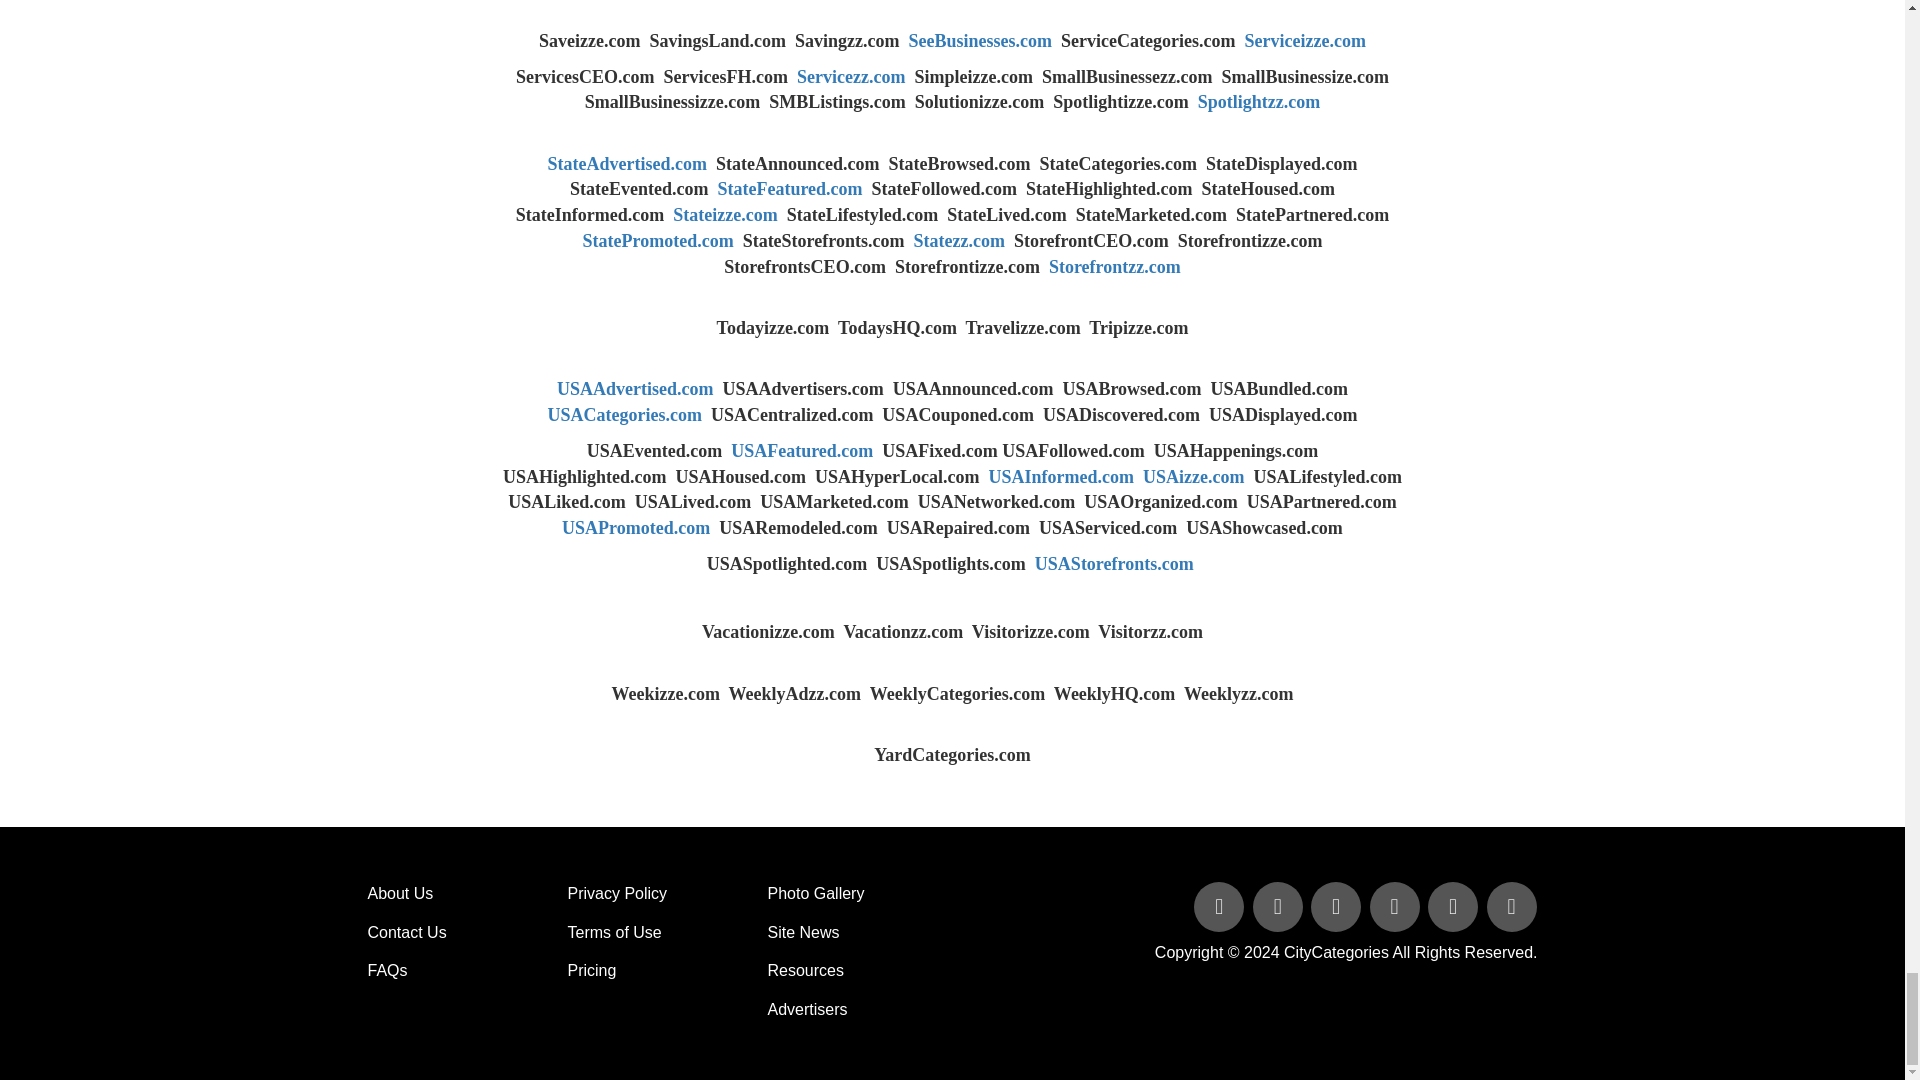 The width and height of the screenshot is (1920, 1080). What do you see at coordinates (1338, 908) in the screenshot?
I see `Follow Us on Linked In` at bounding box center [1338, 908].